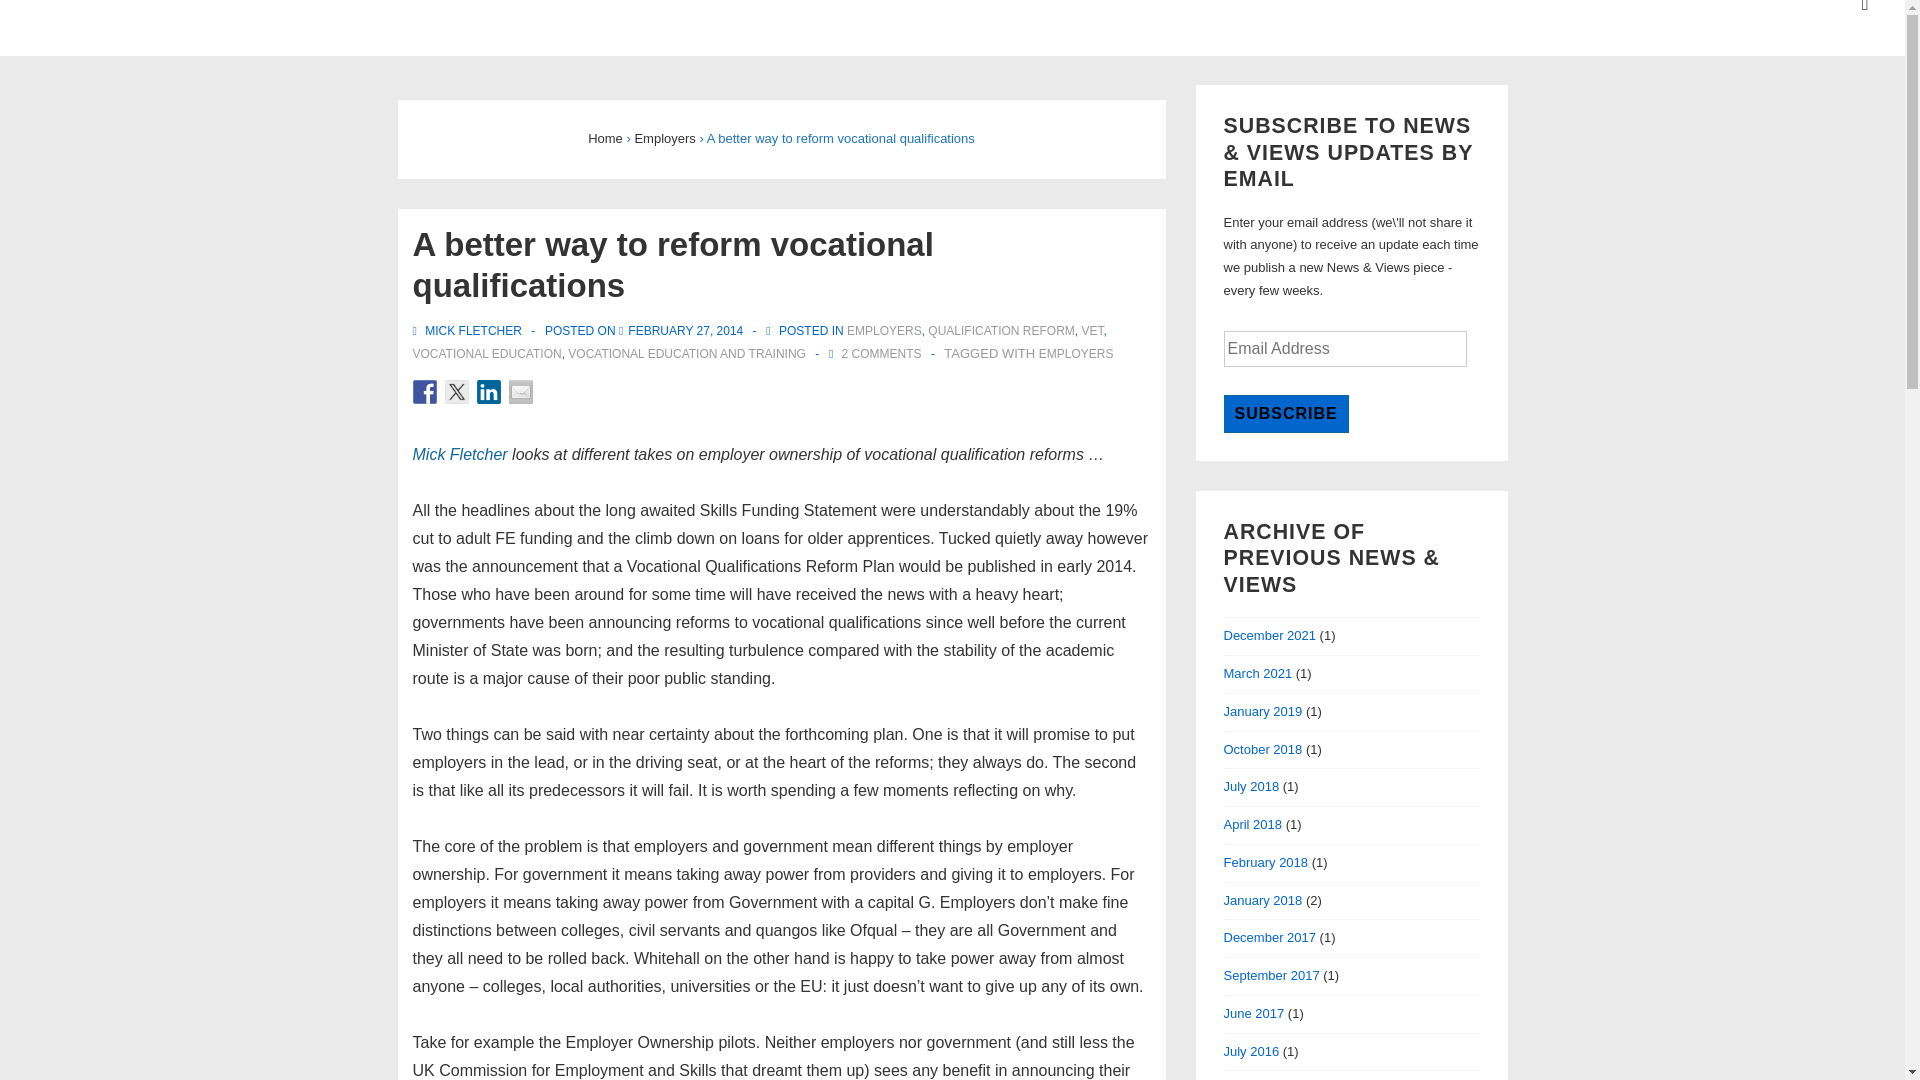 This screenshot has height=1080, width=1920. I want to click on Share on Facebook, so click(424, 392).